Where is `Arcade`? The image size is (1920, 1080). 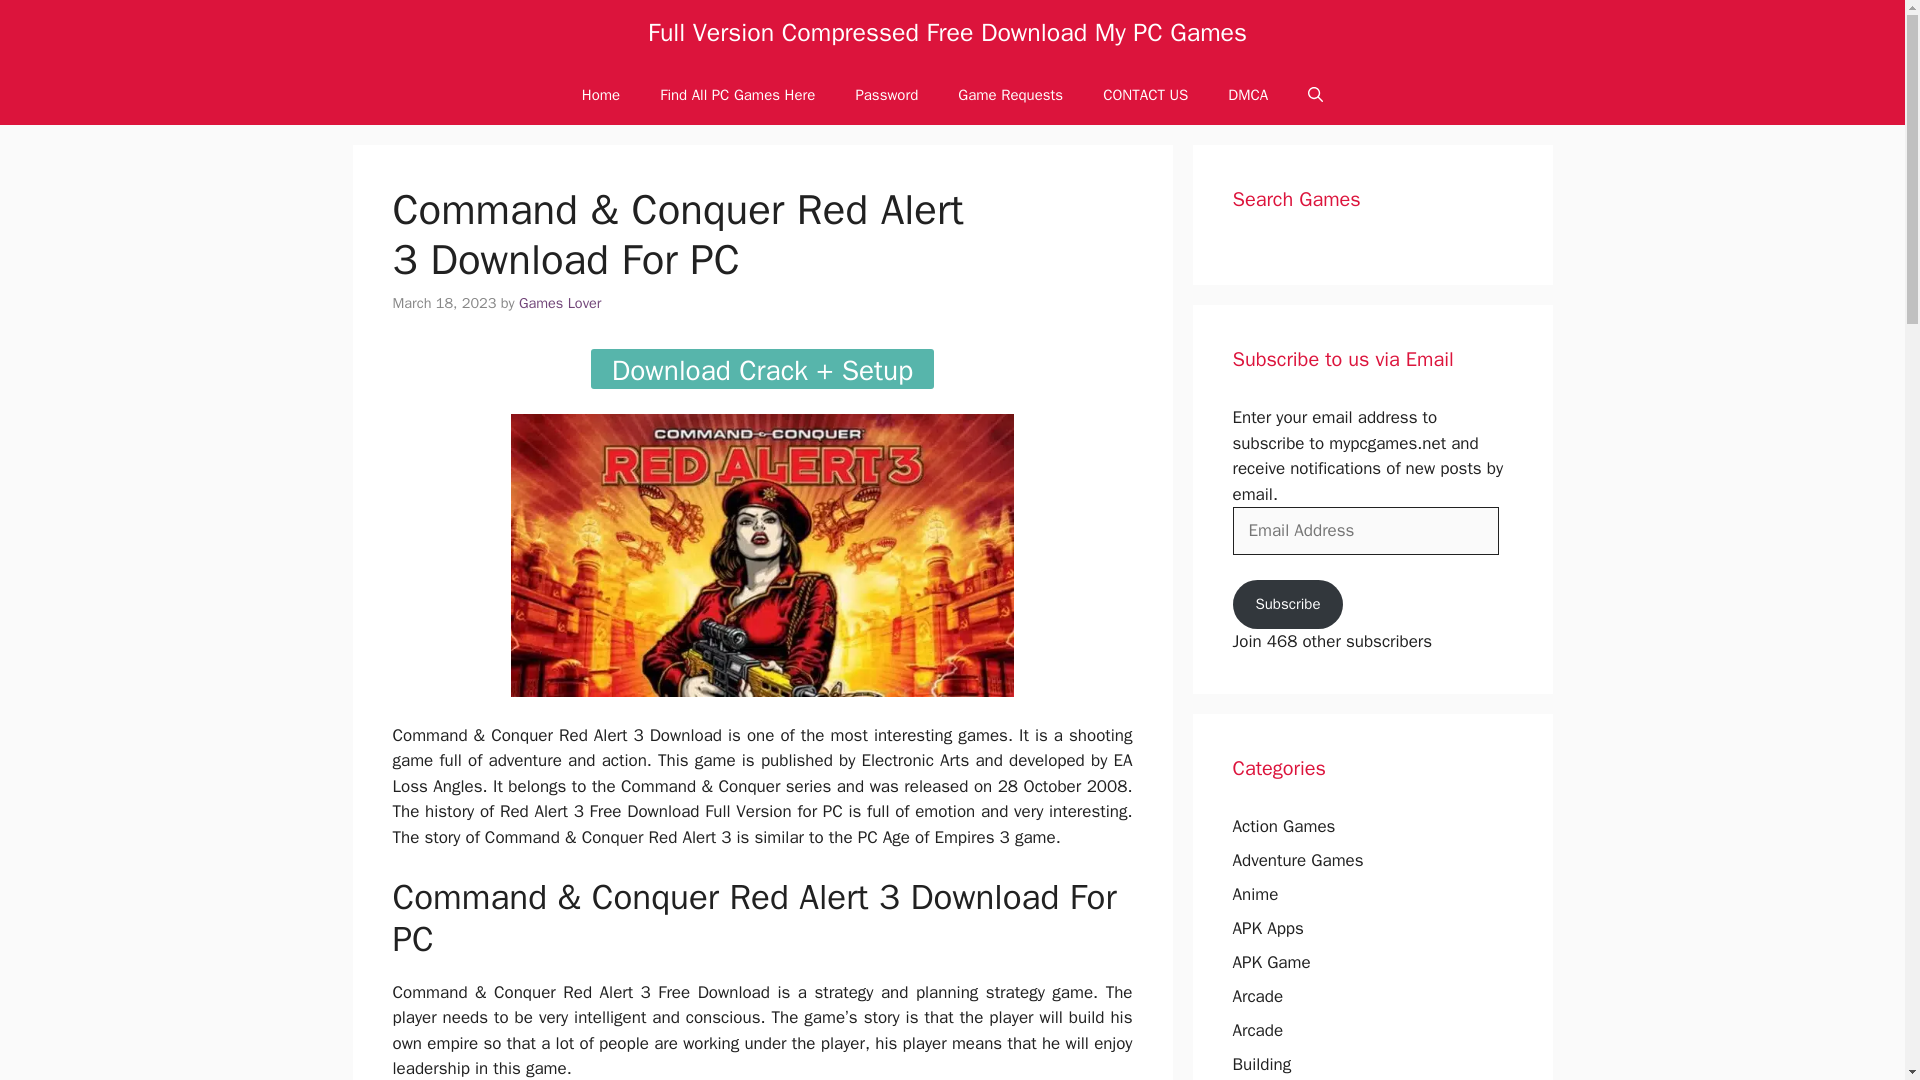
Arcade is located at coordinates (1257, 1030).